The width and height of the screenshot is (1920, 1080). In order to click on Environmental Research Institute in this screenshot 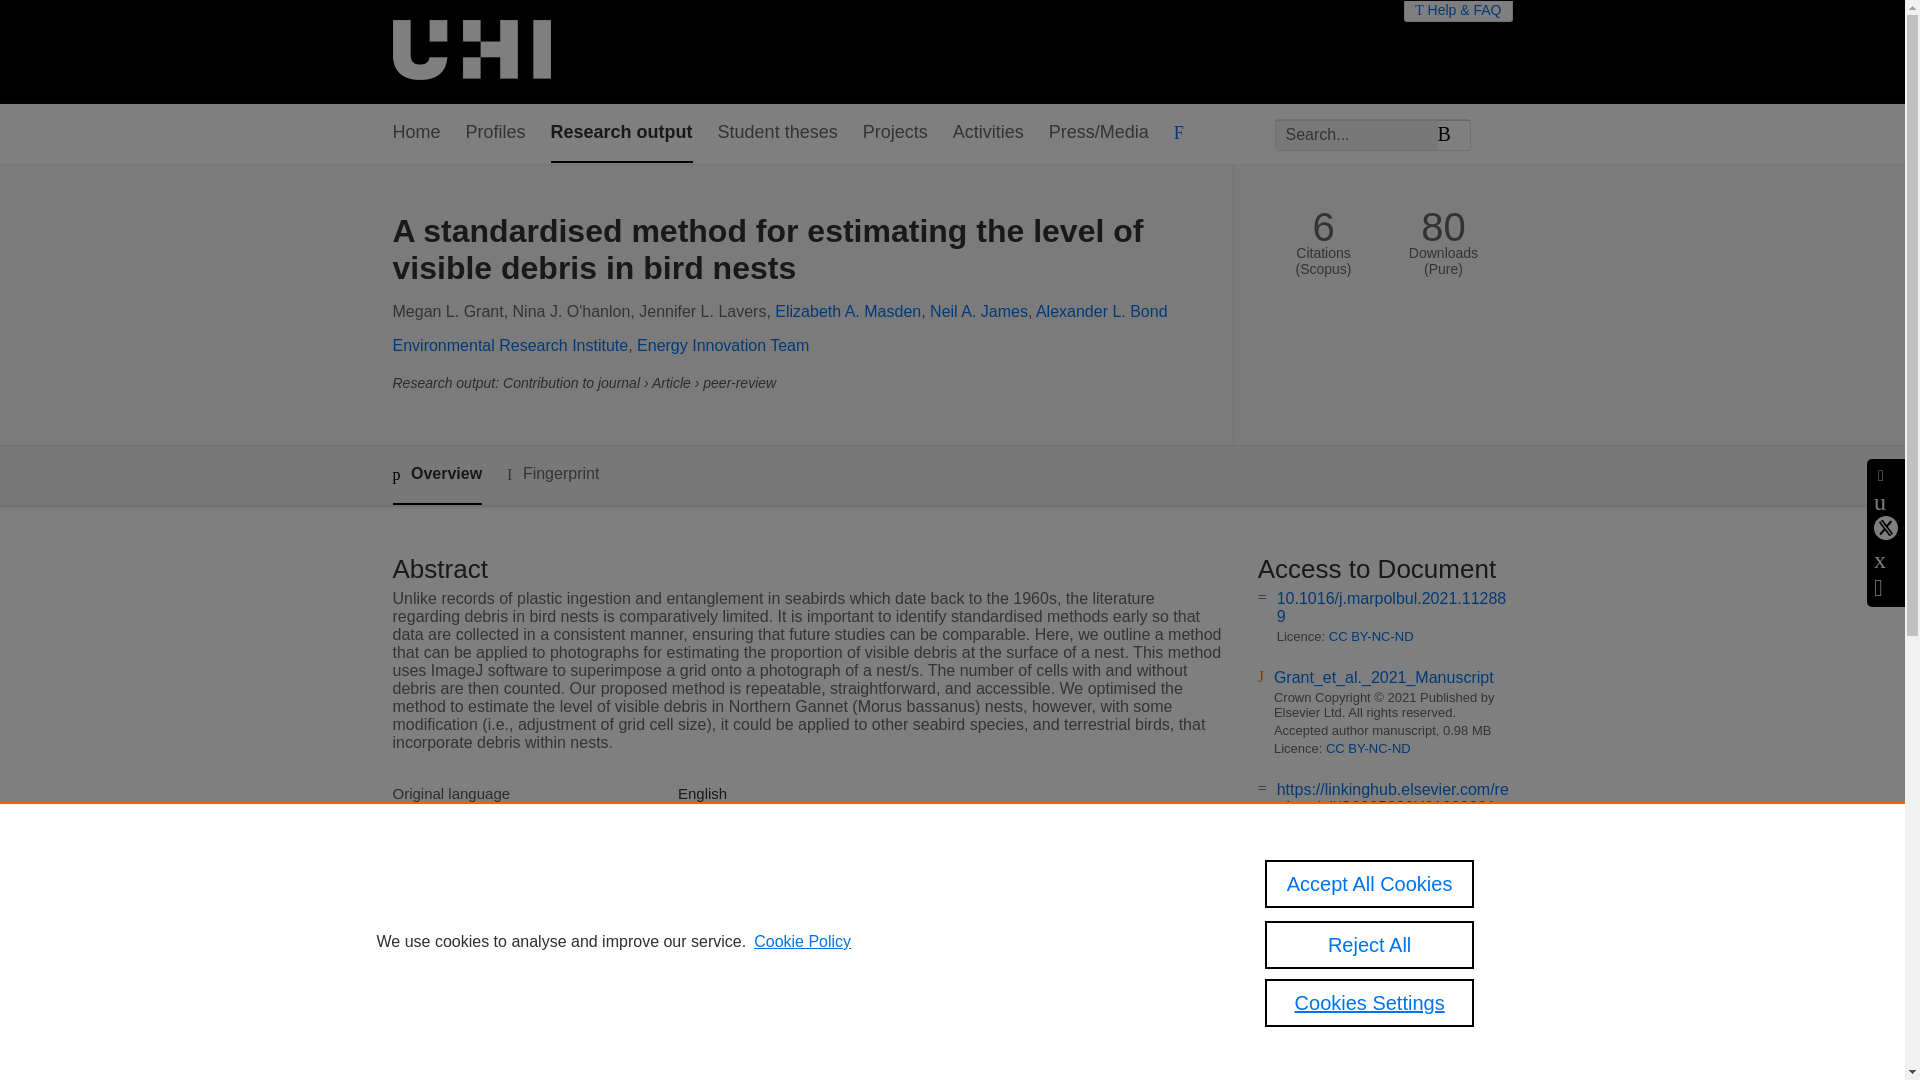, I will do `click(509, 345)`.